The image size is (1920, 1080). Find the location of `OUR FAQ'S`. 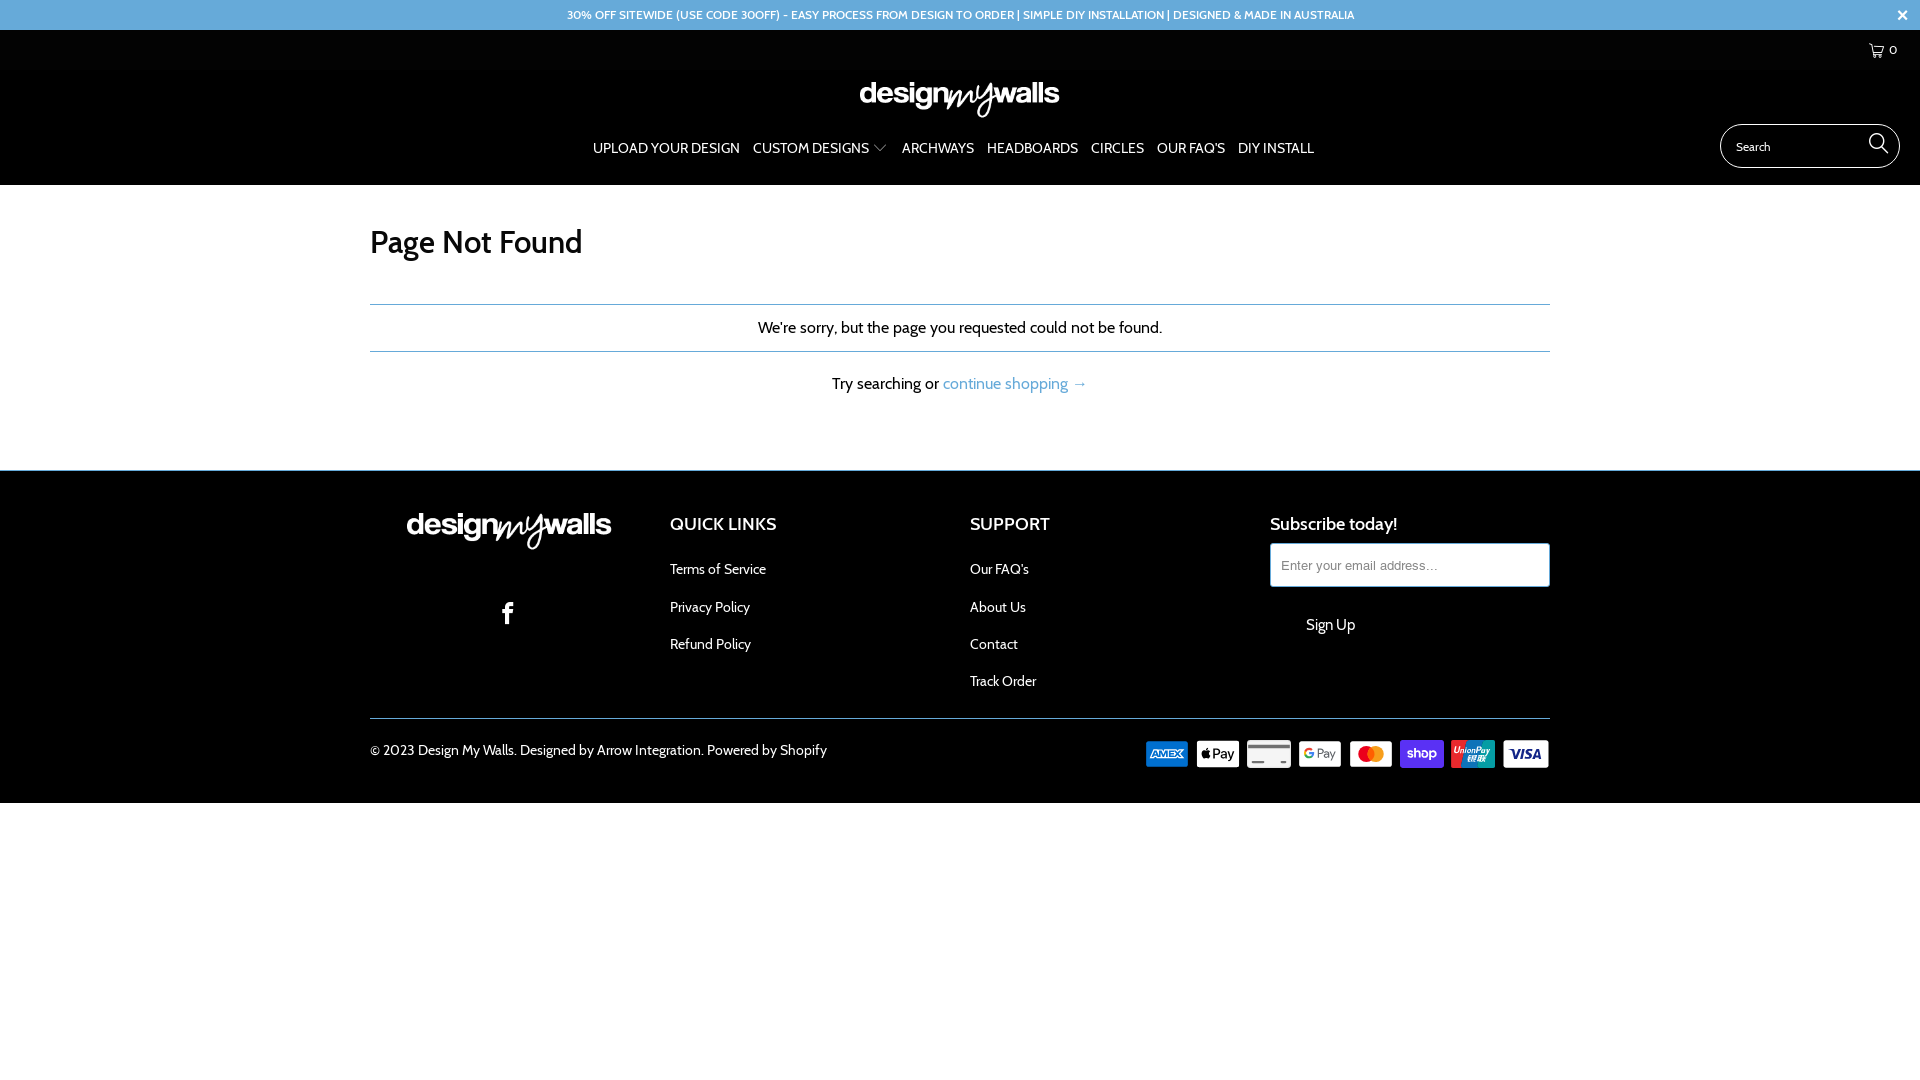

OUR FAQ'S is located at coordinates (1191, 150).